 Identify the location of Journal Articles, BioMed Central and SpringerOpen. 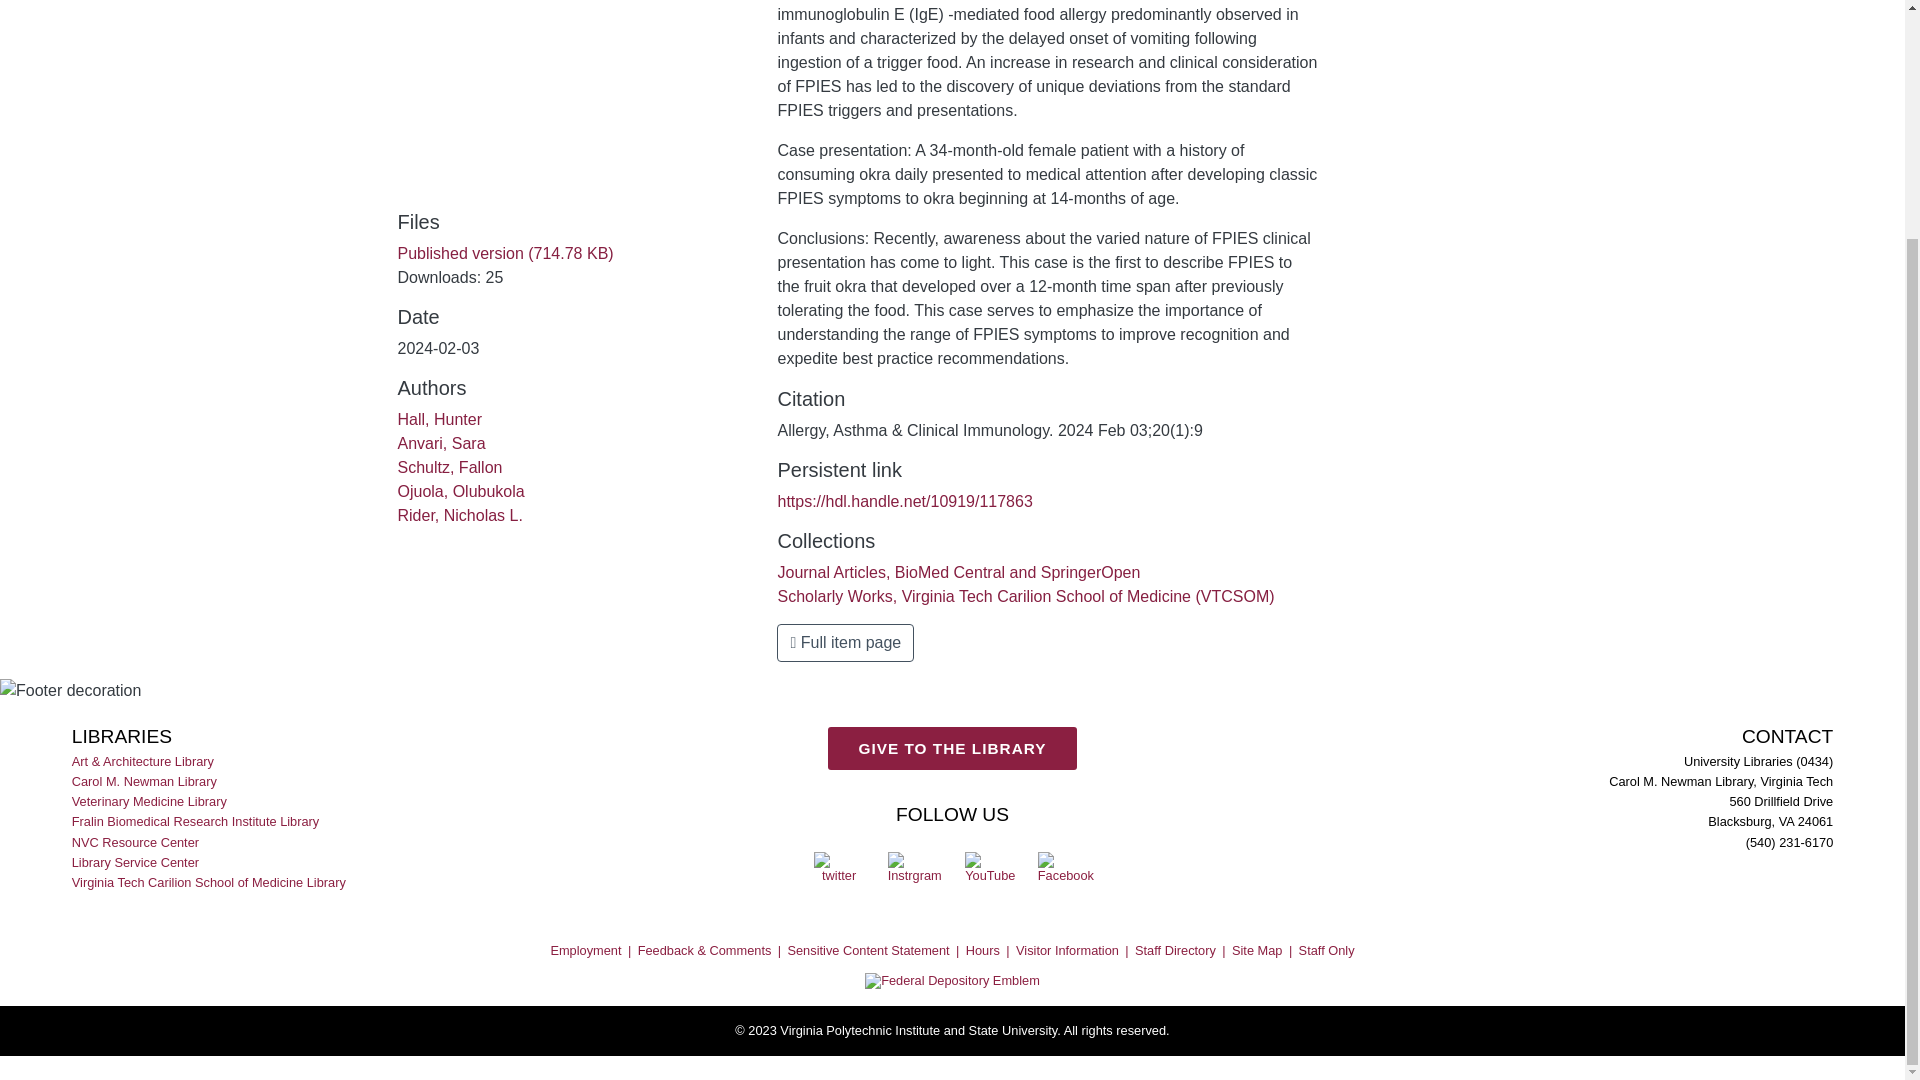
(958, 572).